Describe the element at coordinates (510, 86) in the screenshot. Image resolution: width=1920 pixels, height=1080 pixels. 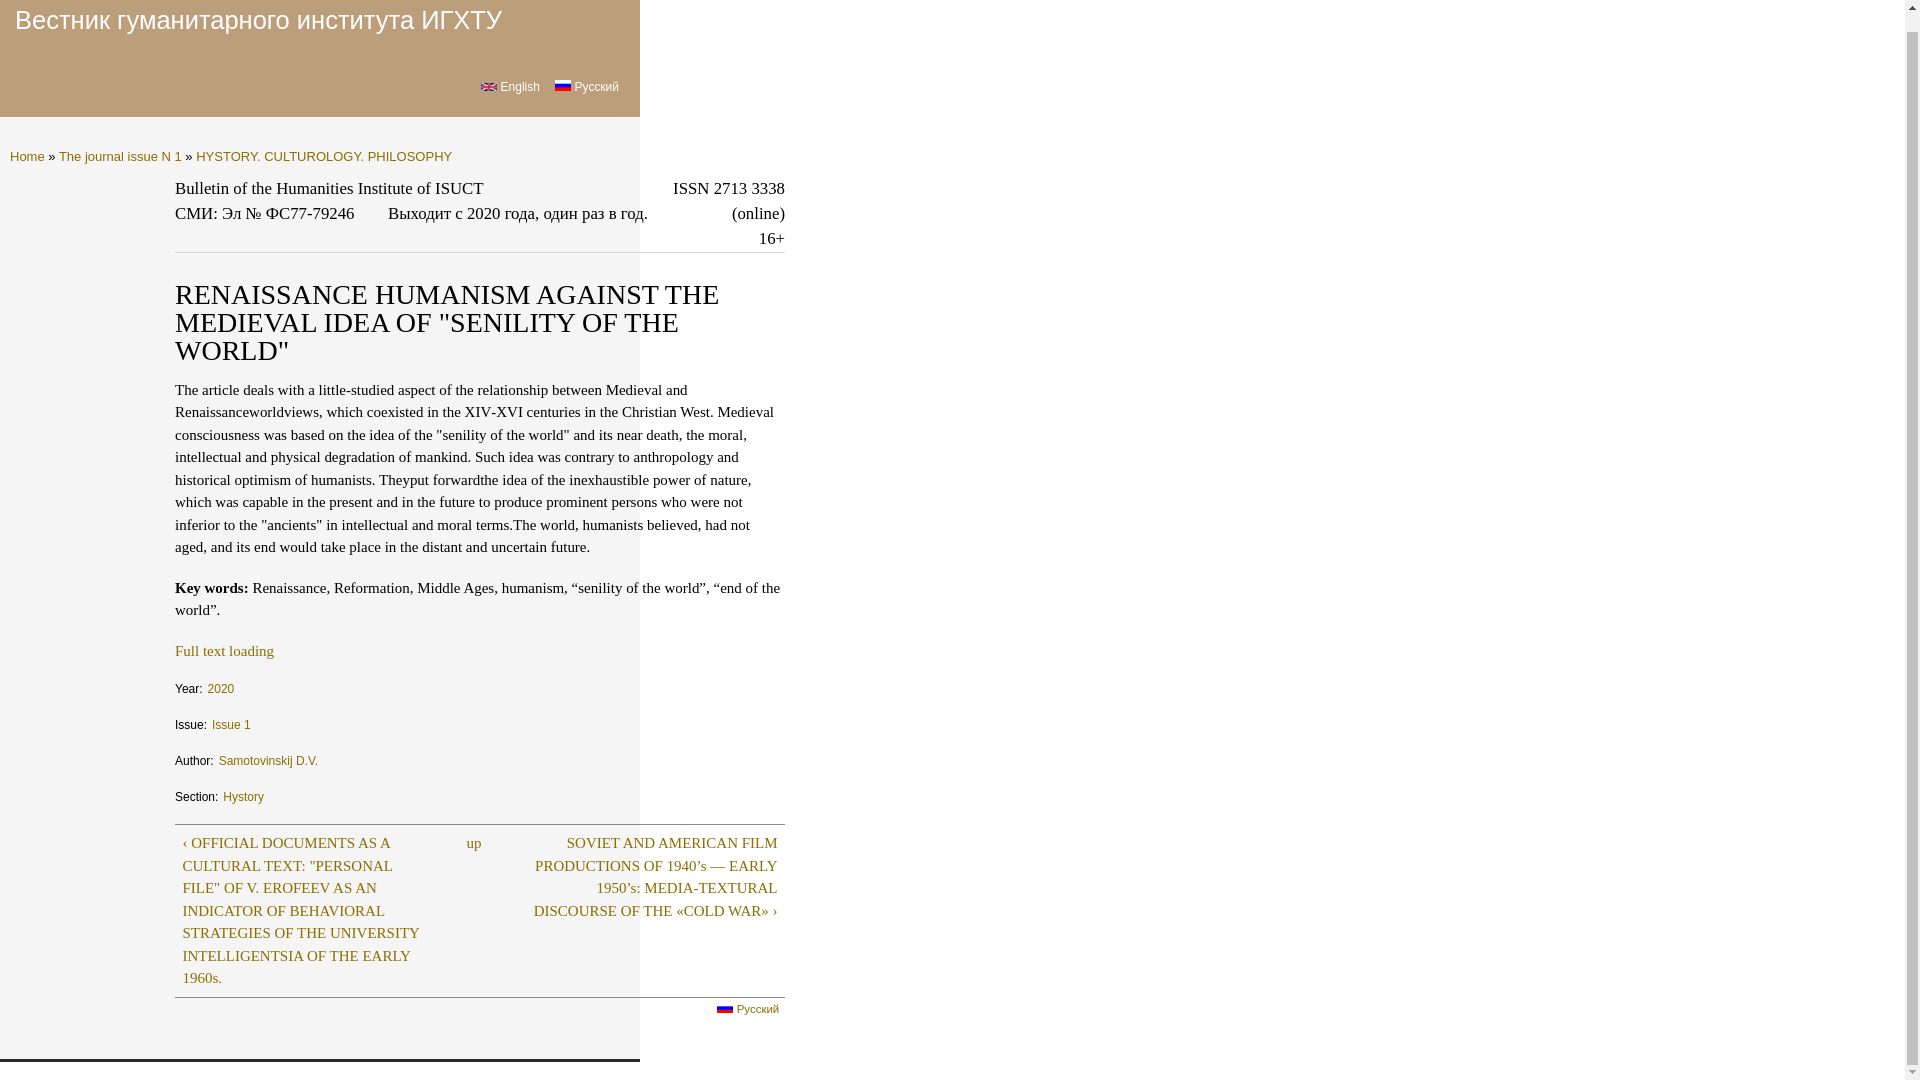
I see `English` at that location.